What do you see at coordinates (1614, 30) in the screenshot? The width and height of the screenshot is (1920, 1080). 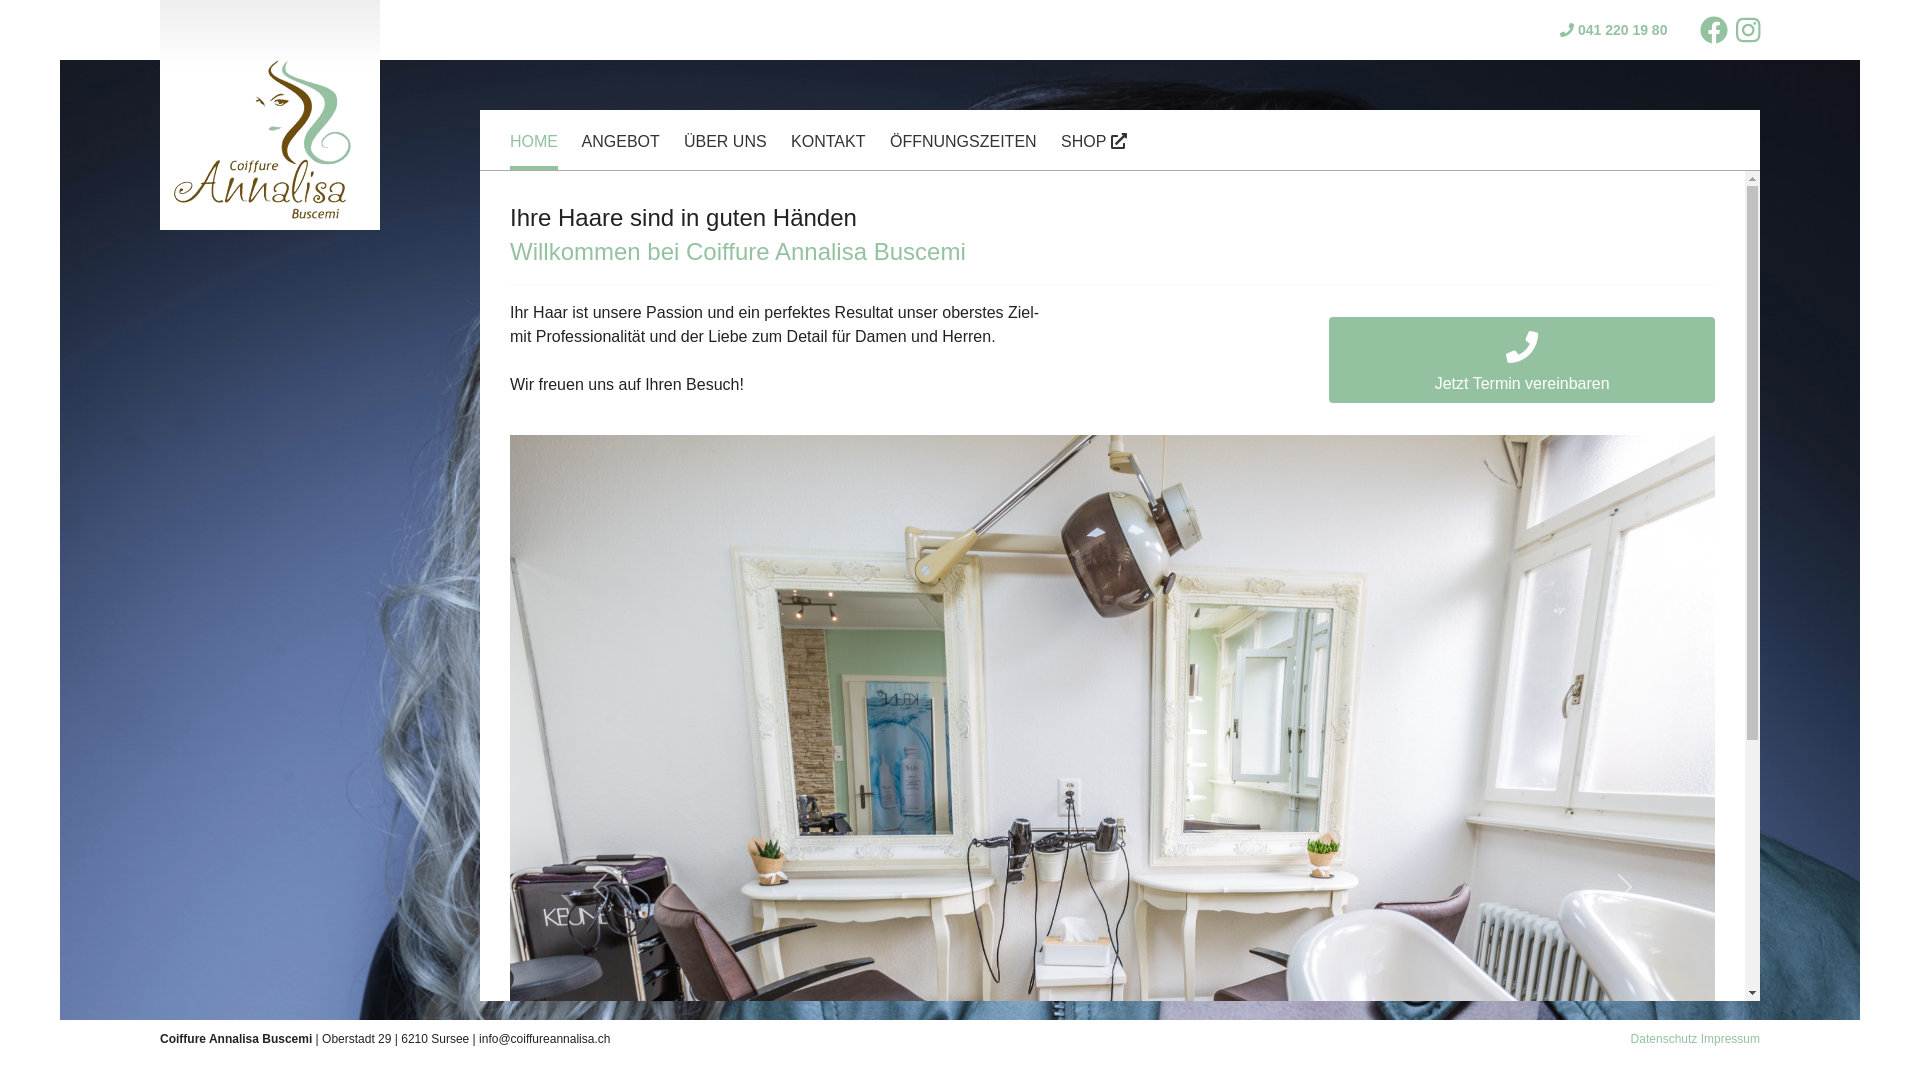 I see `041 220 19 80` at bounding box center [1614, 30].